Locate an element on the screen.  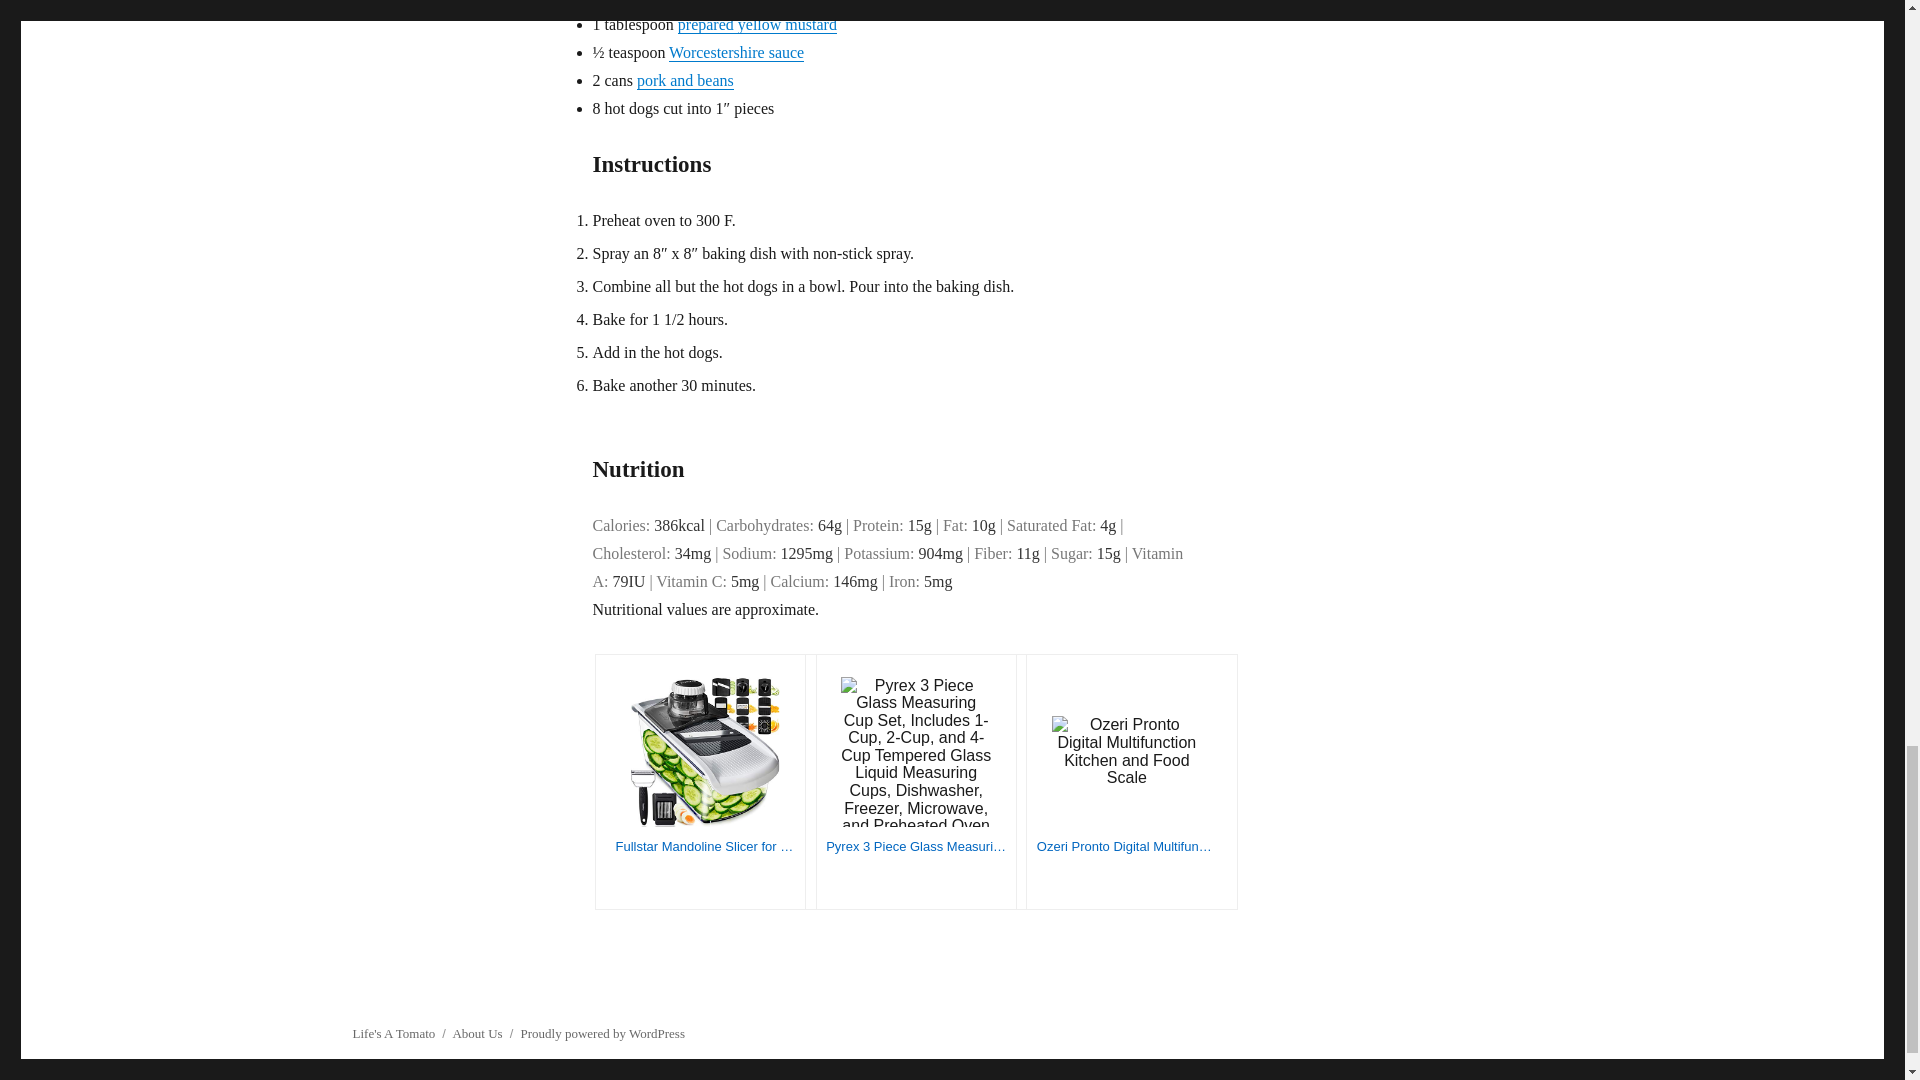
Worcestershire sauce is located at coordinates (736, 52).